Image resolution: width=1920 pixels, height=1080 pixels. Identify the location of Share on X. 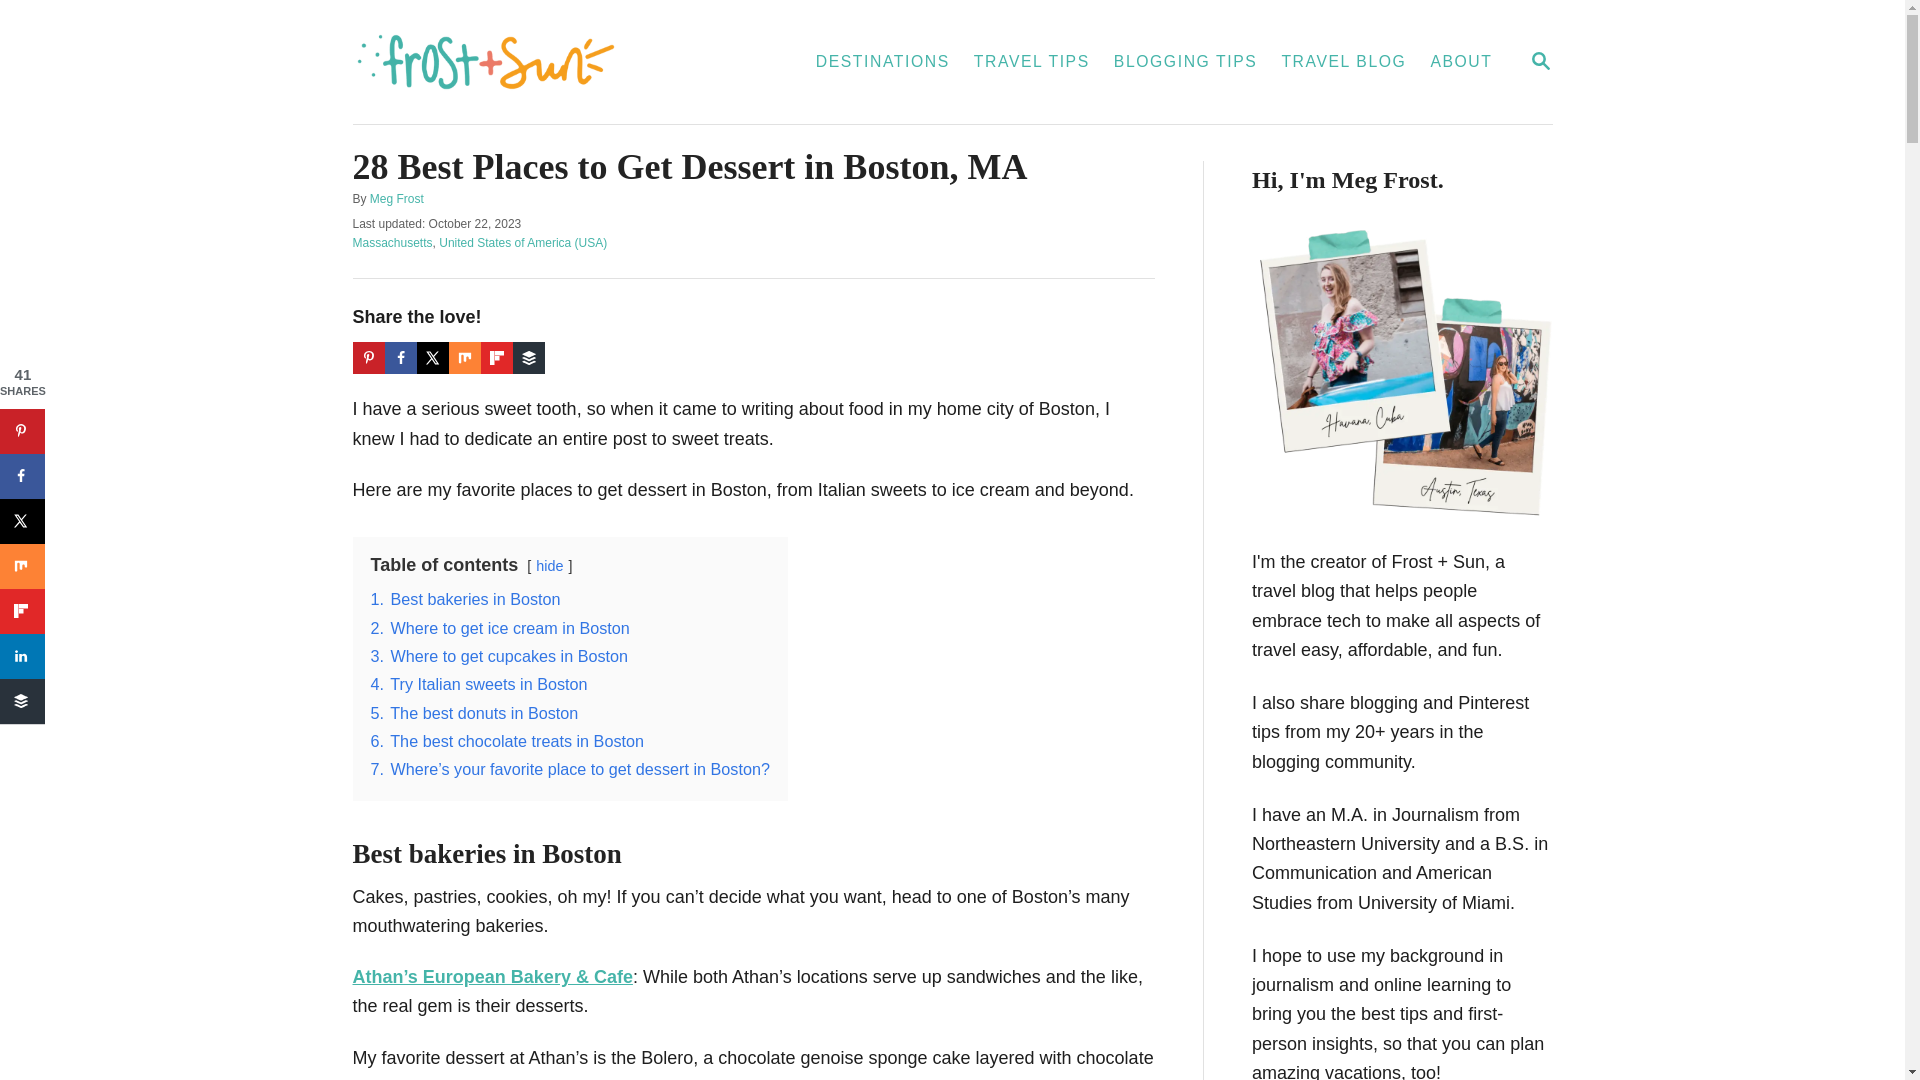
(500, 628).